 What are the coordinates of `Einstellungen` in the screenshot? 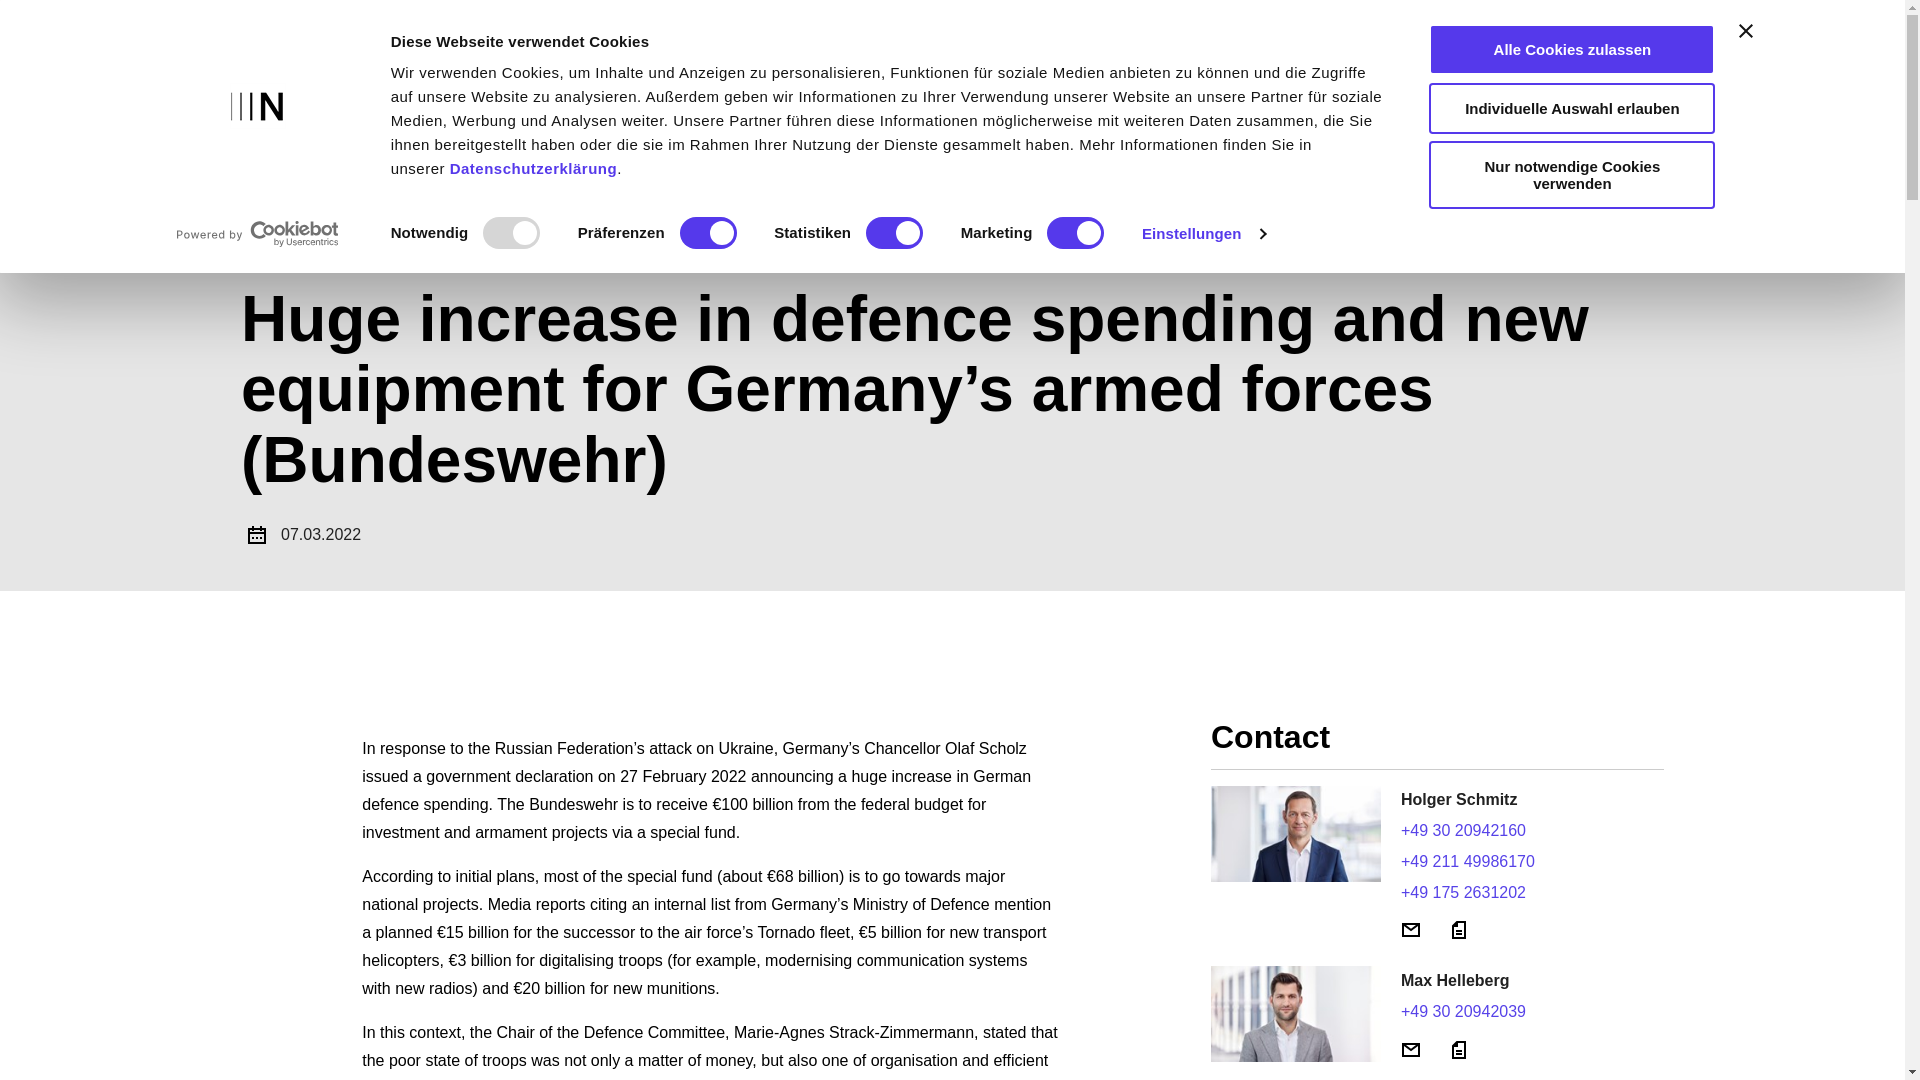 It's located at (1204, 234).